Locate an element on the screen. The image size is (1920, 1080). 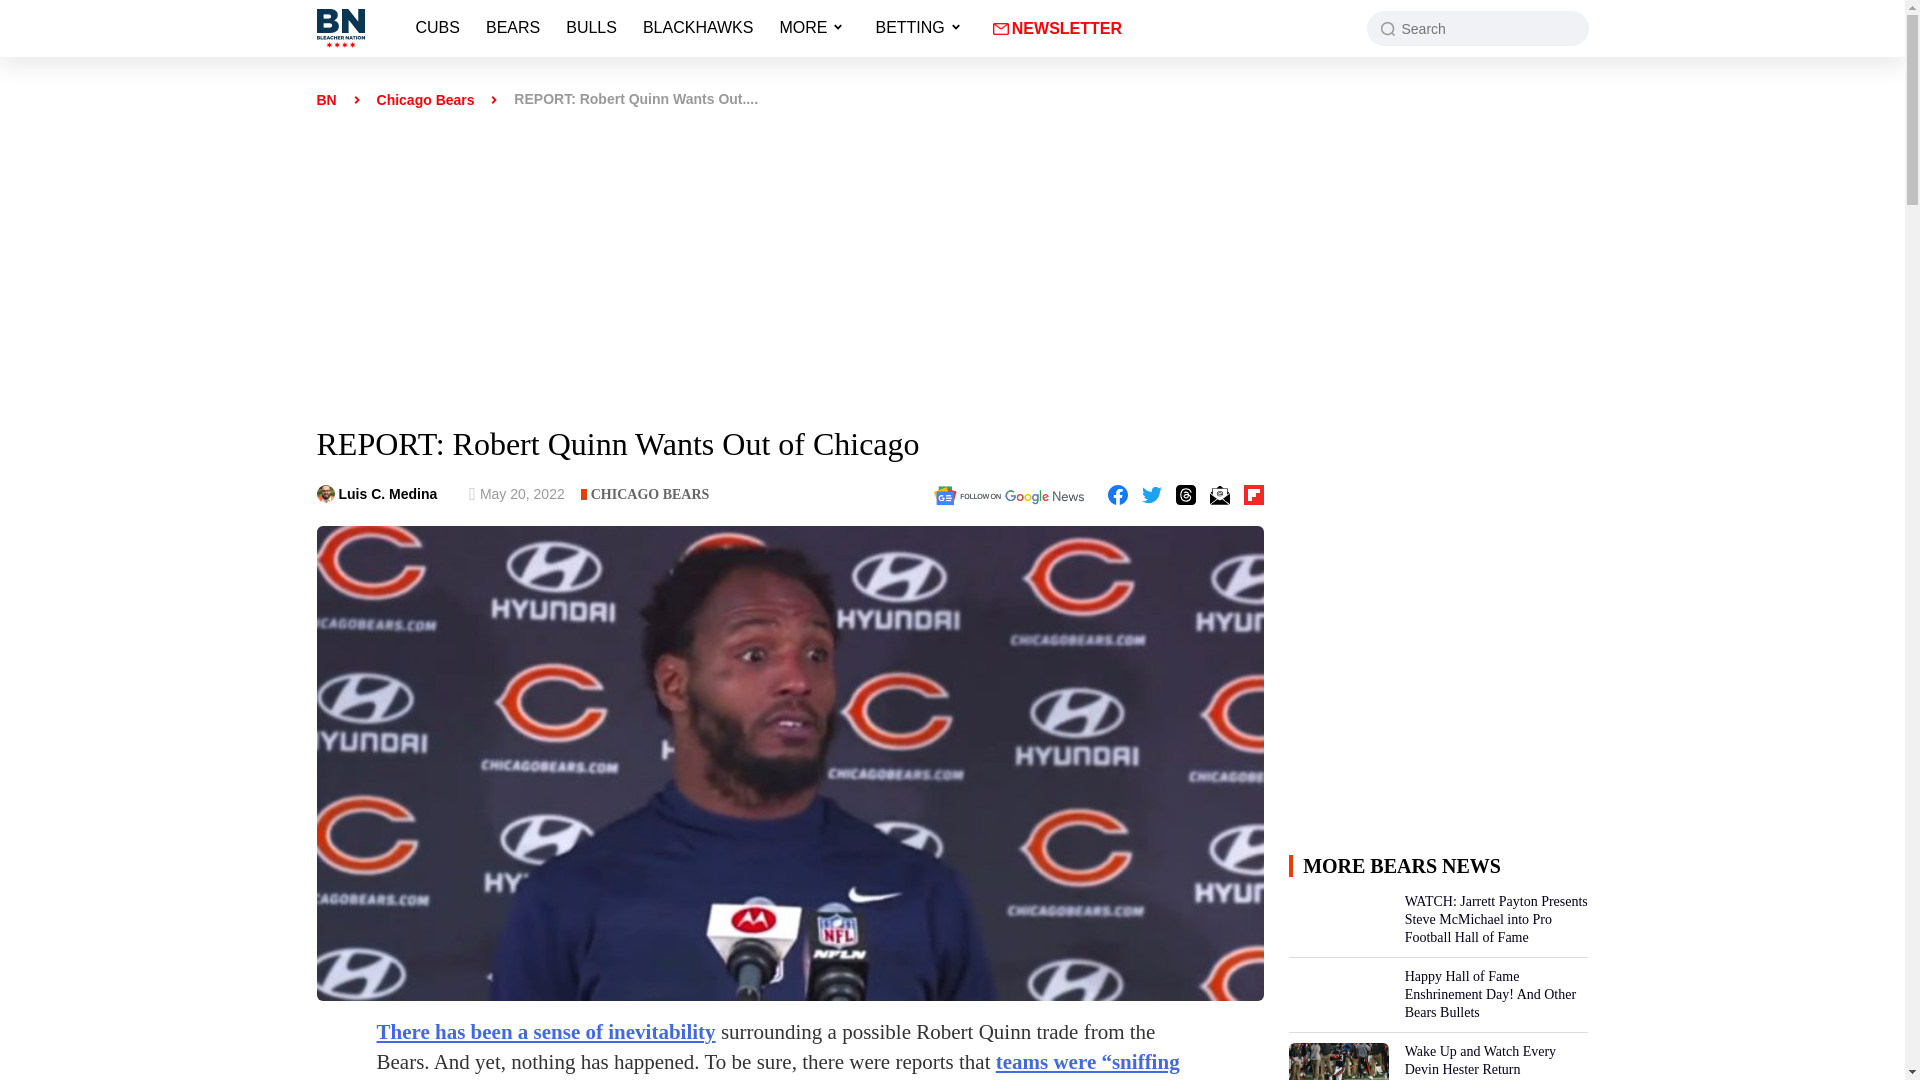
CUBS is located at coordinates (438, 19).